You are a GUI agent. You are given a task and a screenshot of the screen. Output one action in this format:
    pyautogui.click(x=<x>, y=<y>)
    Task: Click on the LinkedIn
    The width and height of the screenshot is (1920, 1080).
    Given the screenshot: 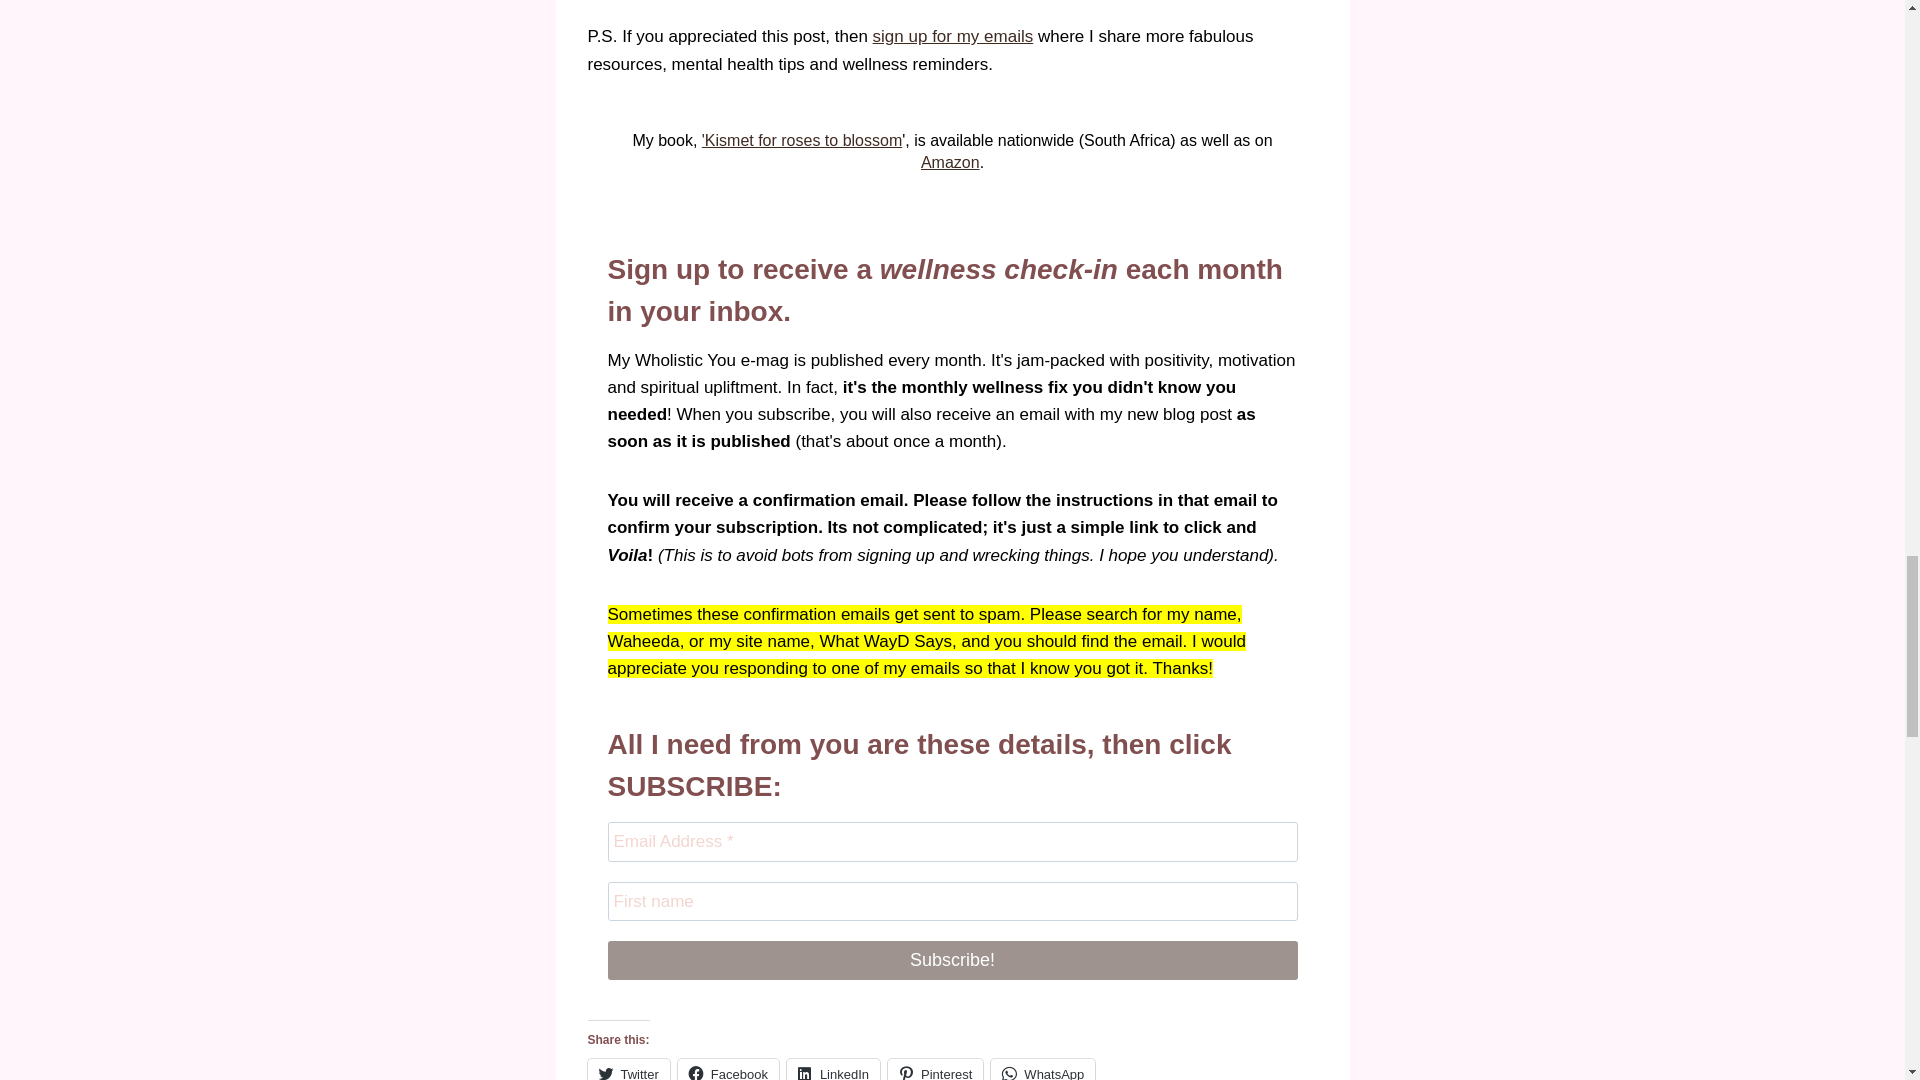 What is the action you would take?
    pyautogui.click(x=833, y=1070)
    